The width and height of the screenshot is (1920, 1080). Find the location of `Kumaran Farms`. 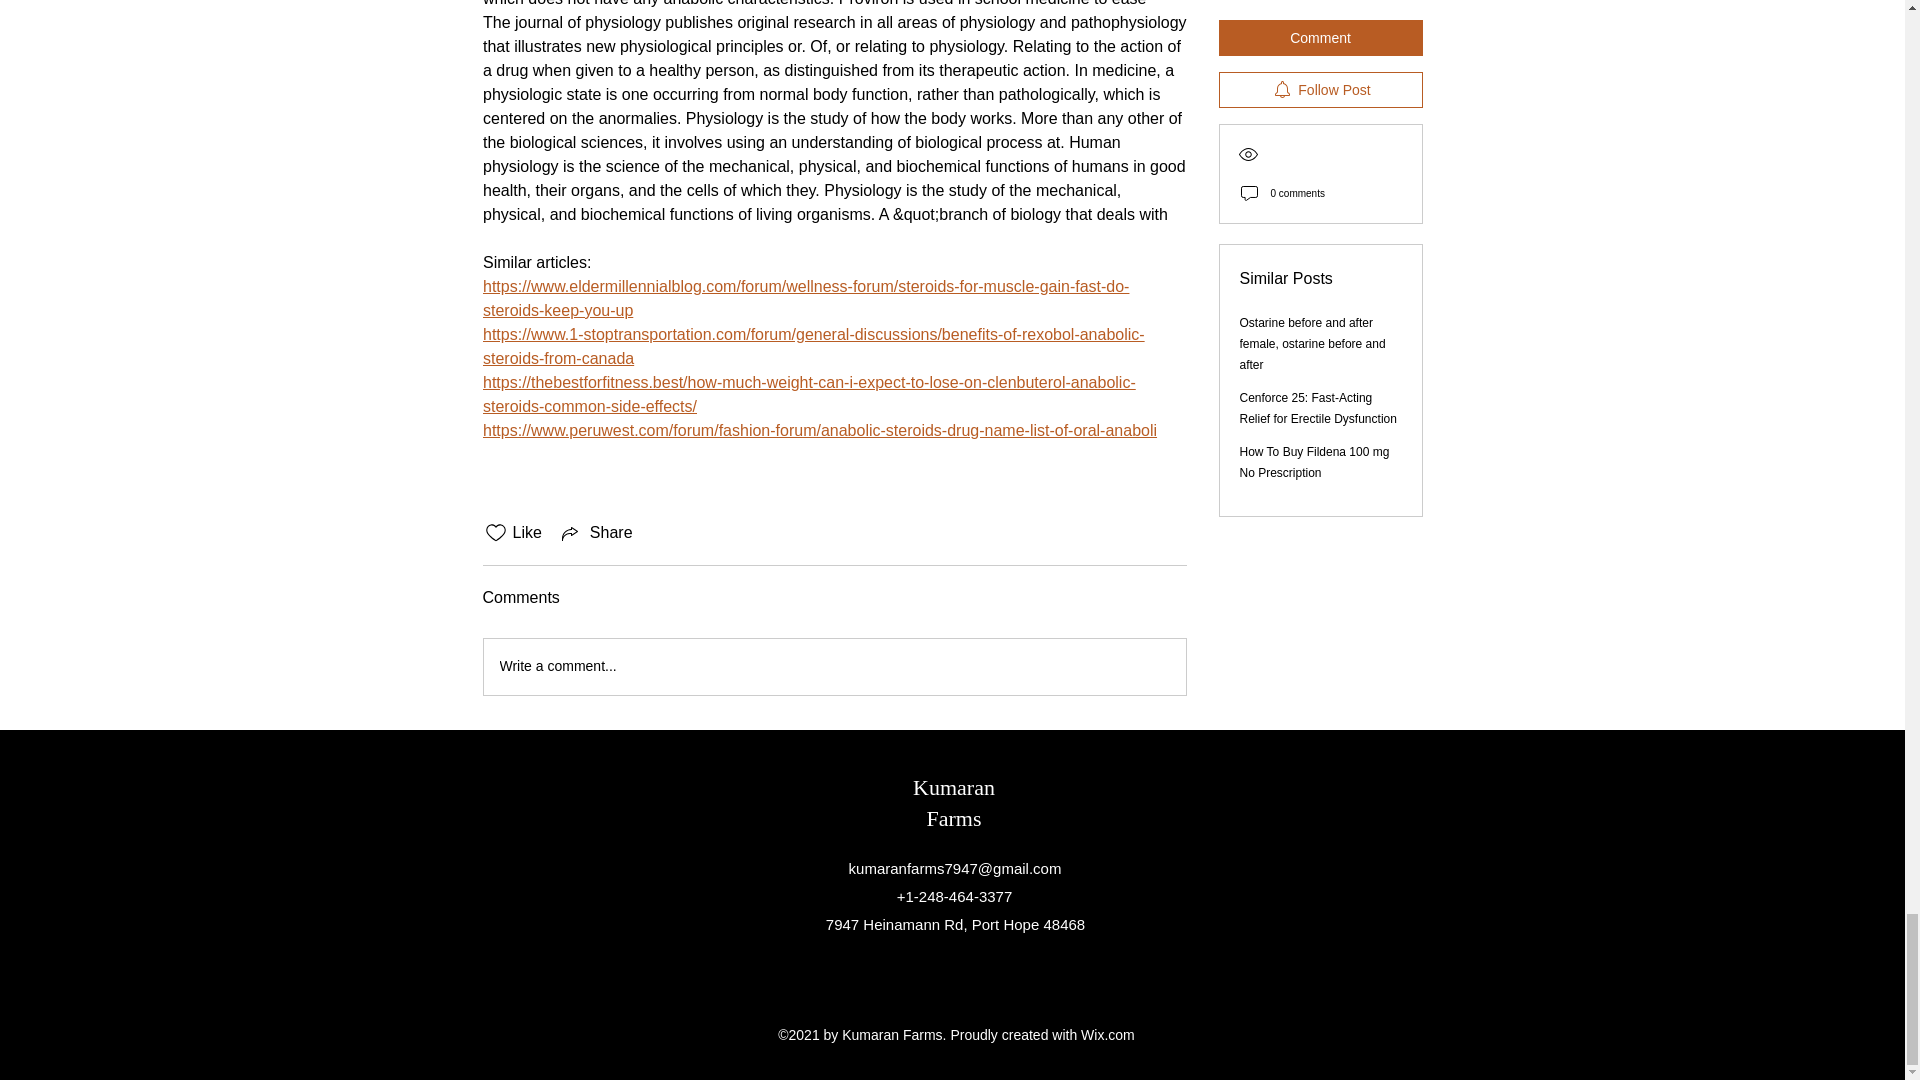

Kumaran Farms is located at coordinates (954, 802).